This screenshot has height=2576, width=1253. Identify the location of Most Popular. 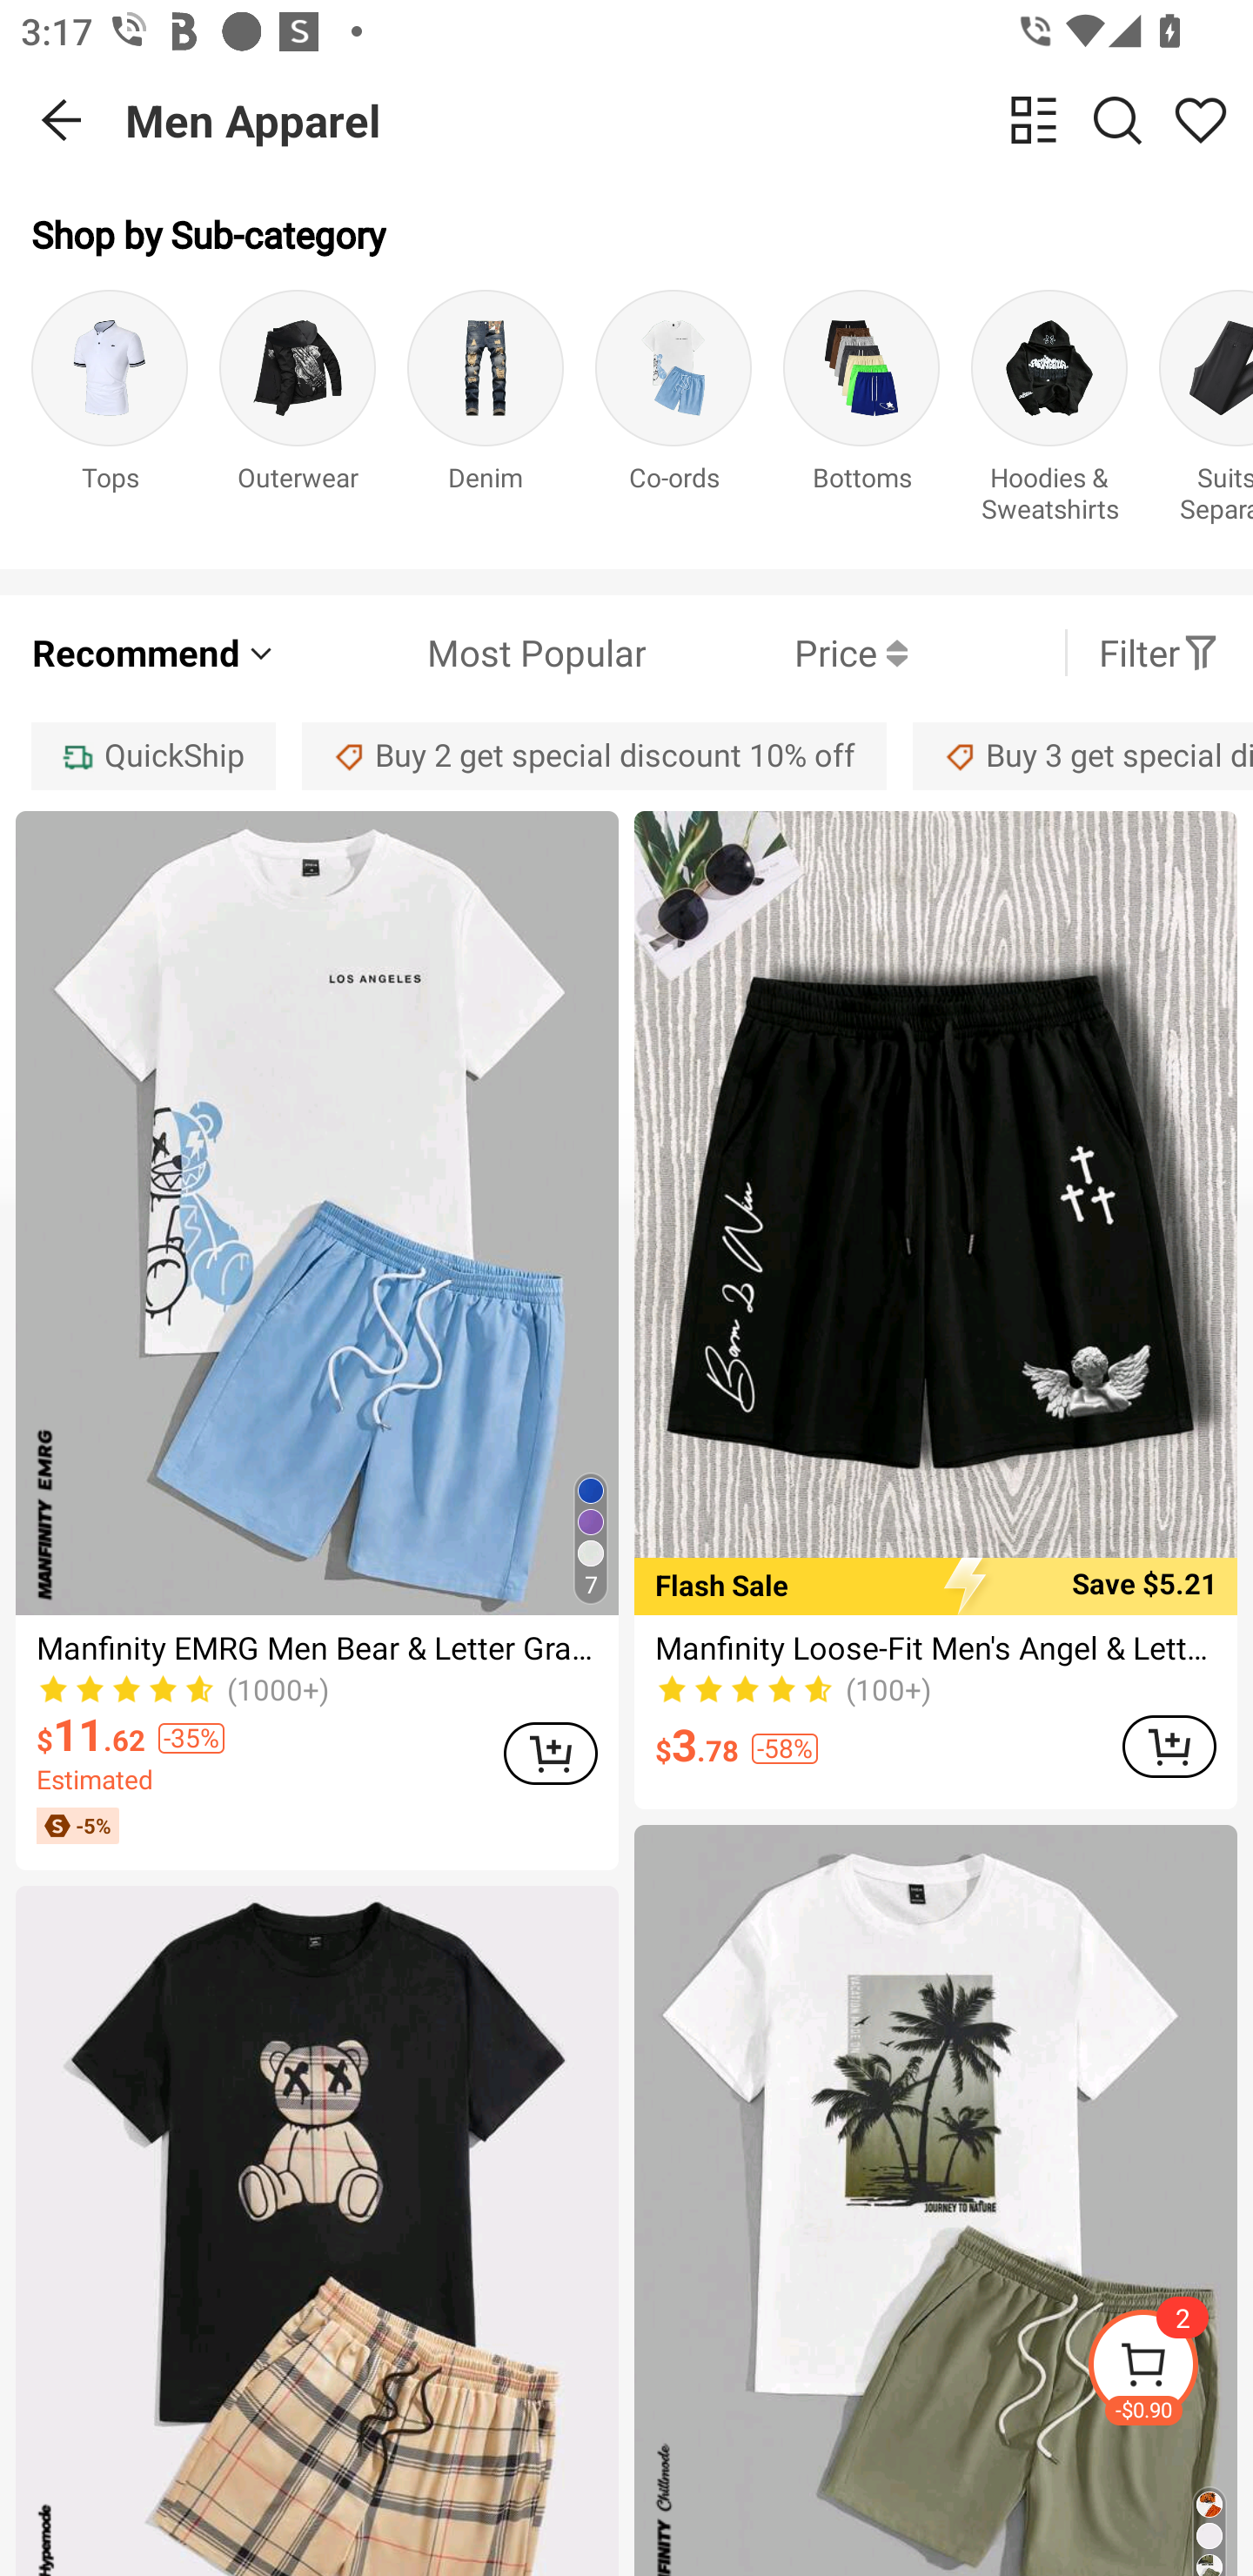
(461, 653).